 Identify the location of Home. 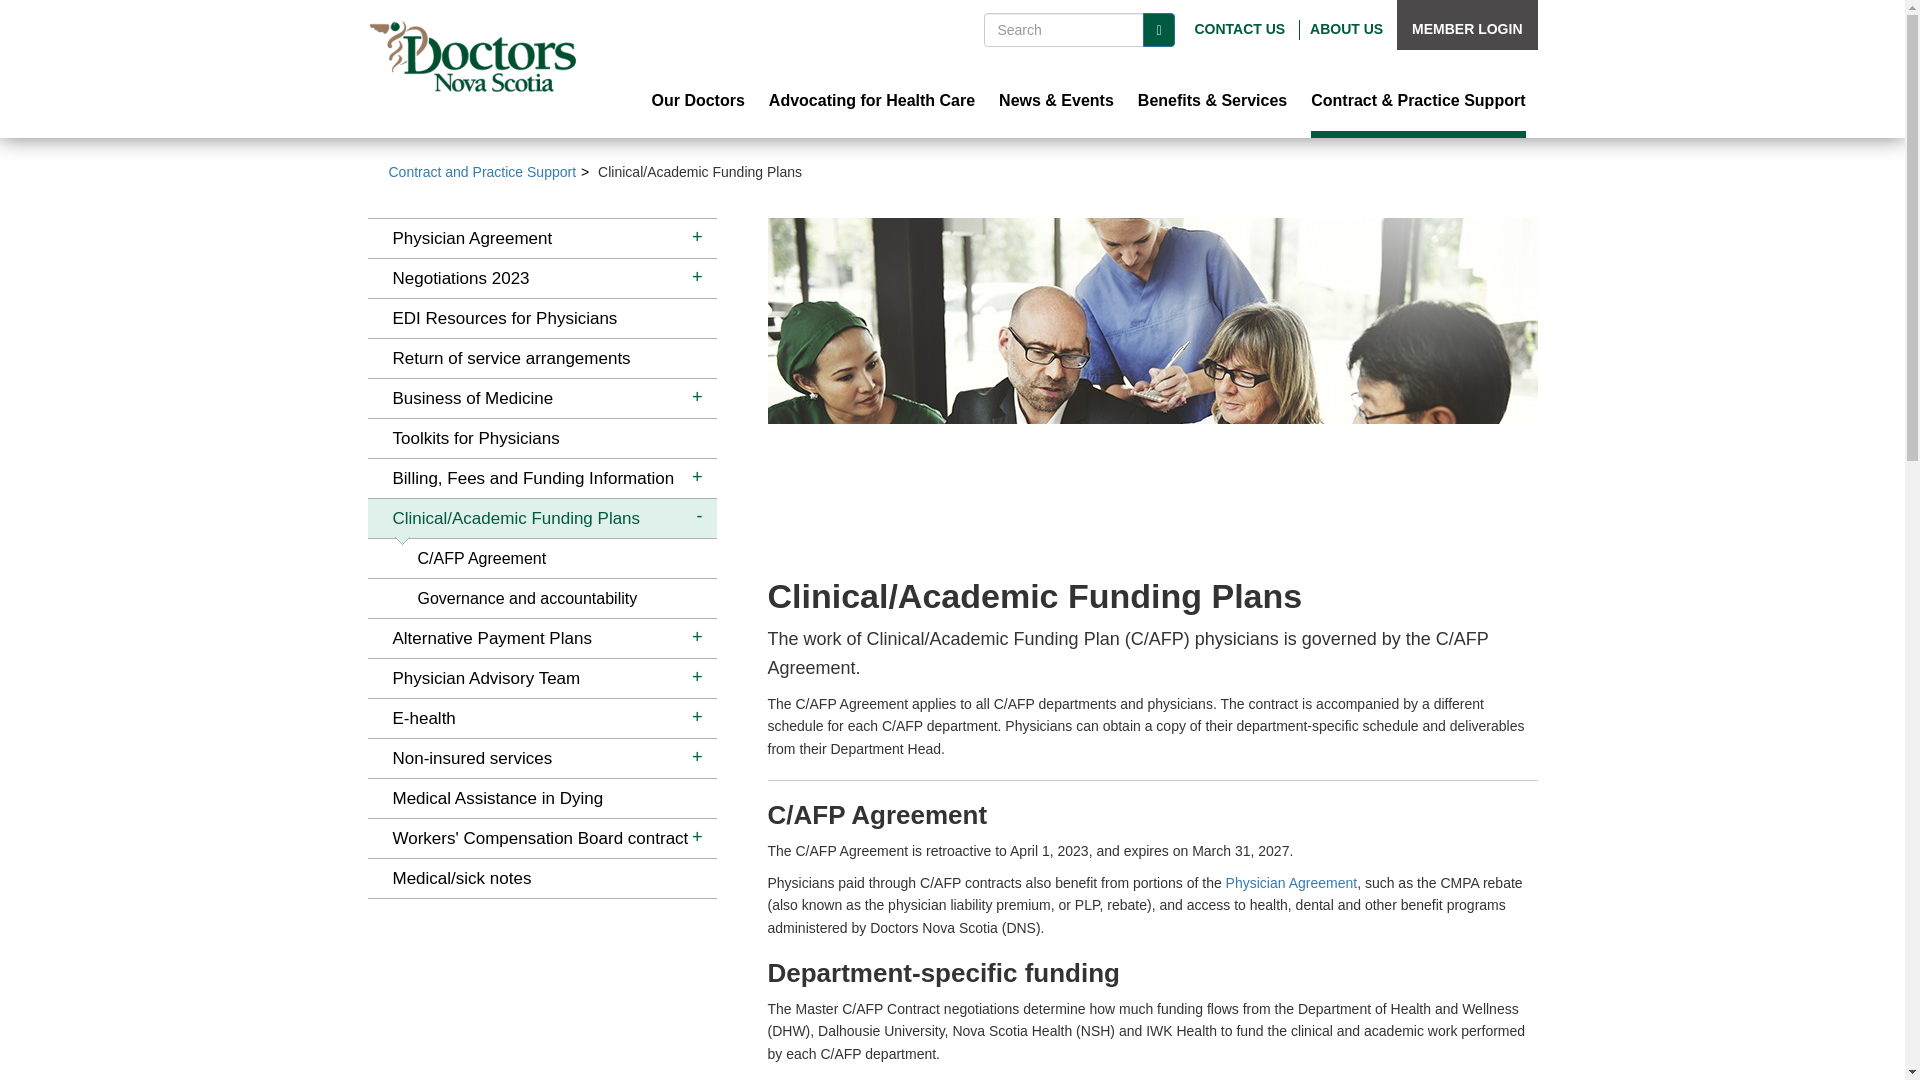
(472, 56).